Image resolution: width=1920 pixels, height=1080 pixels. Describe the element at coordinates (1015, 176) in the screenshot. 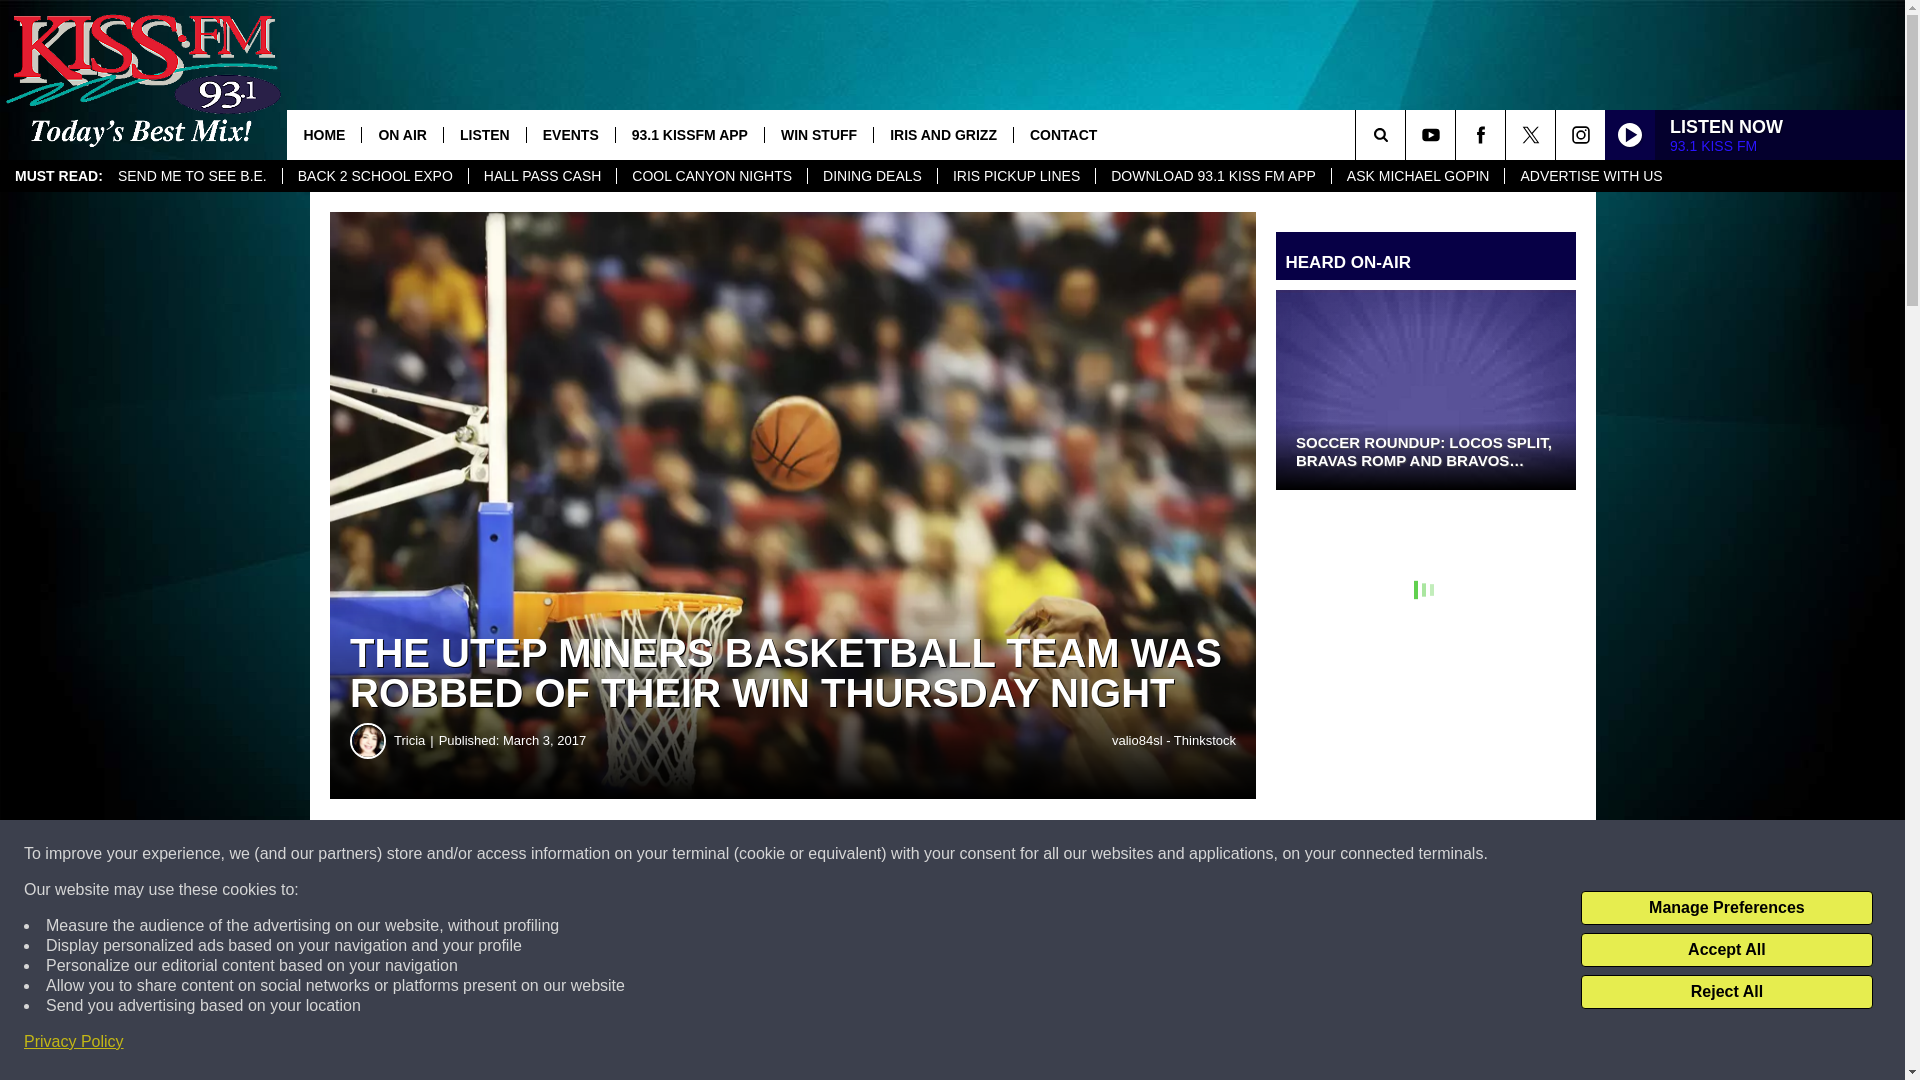

I see `IRIS PICKUP LINES` at that location.